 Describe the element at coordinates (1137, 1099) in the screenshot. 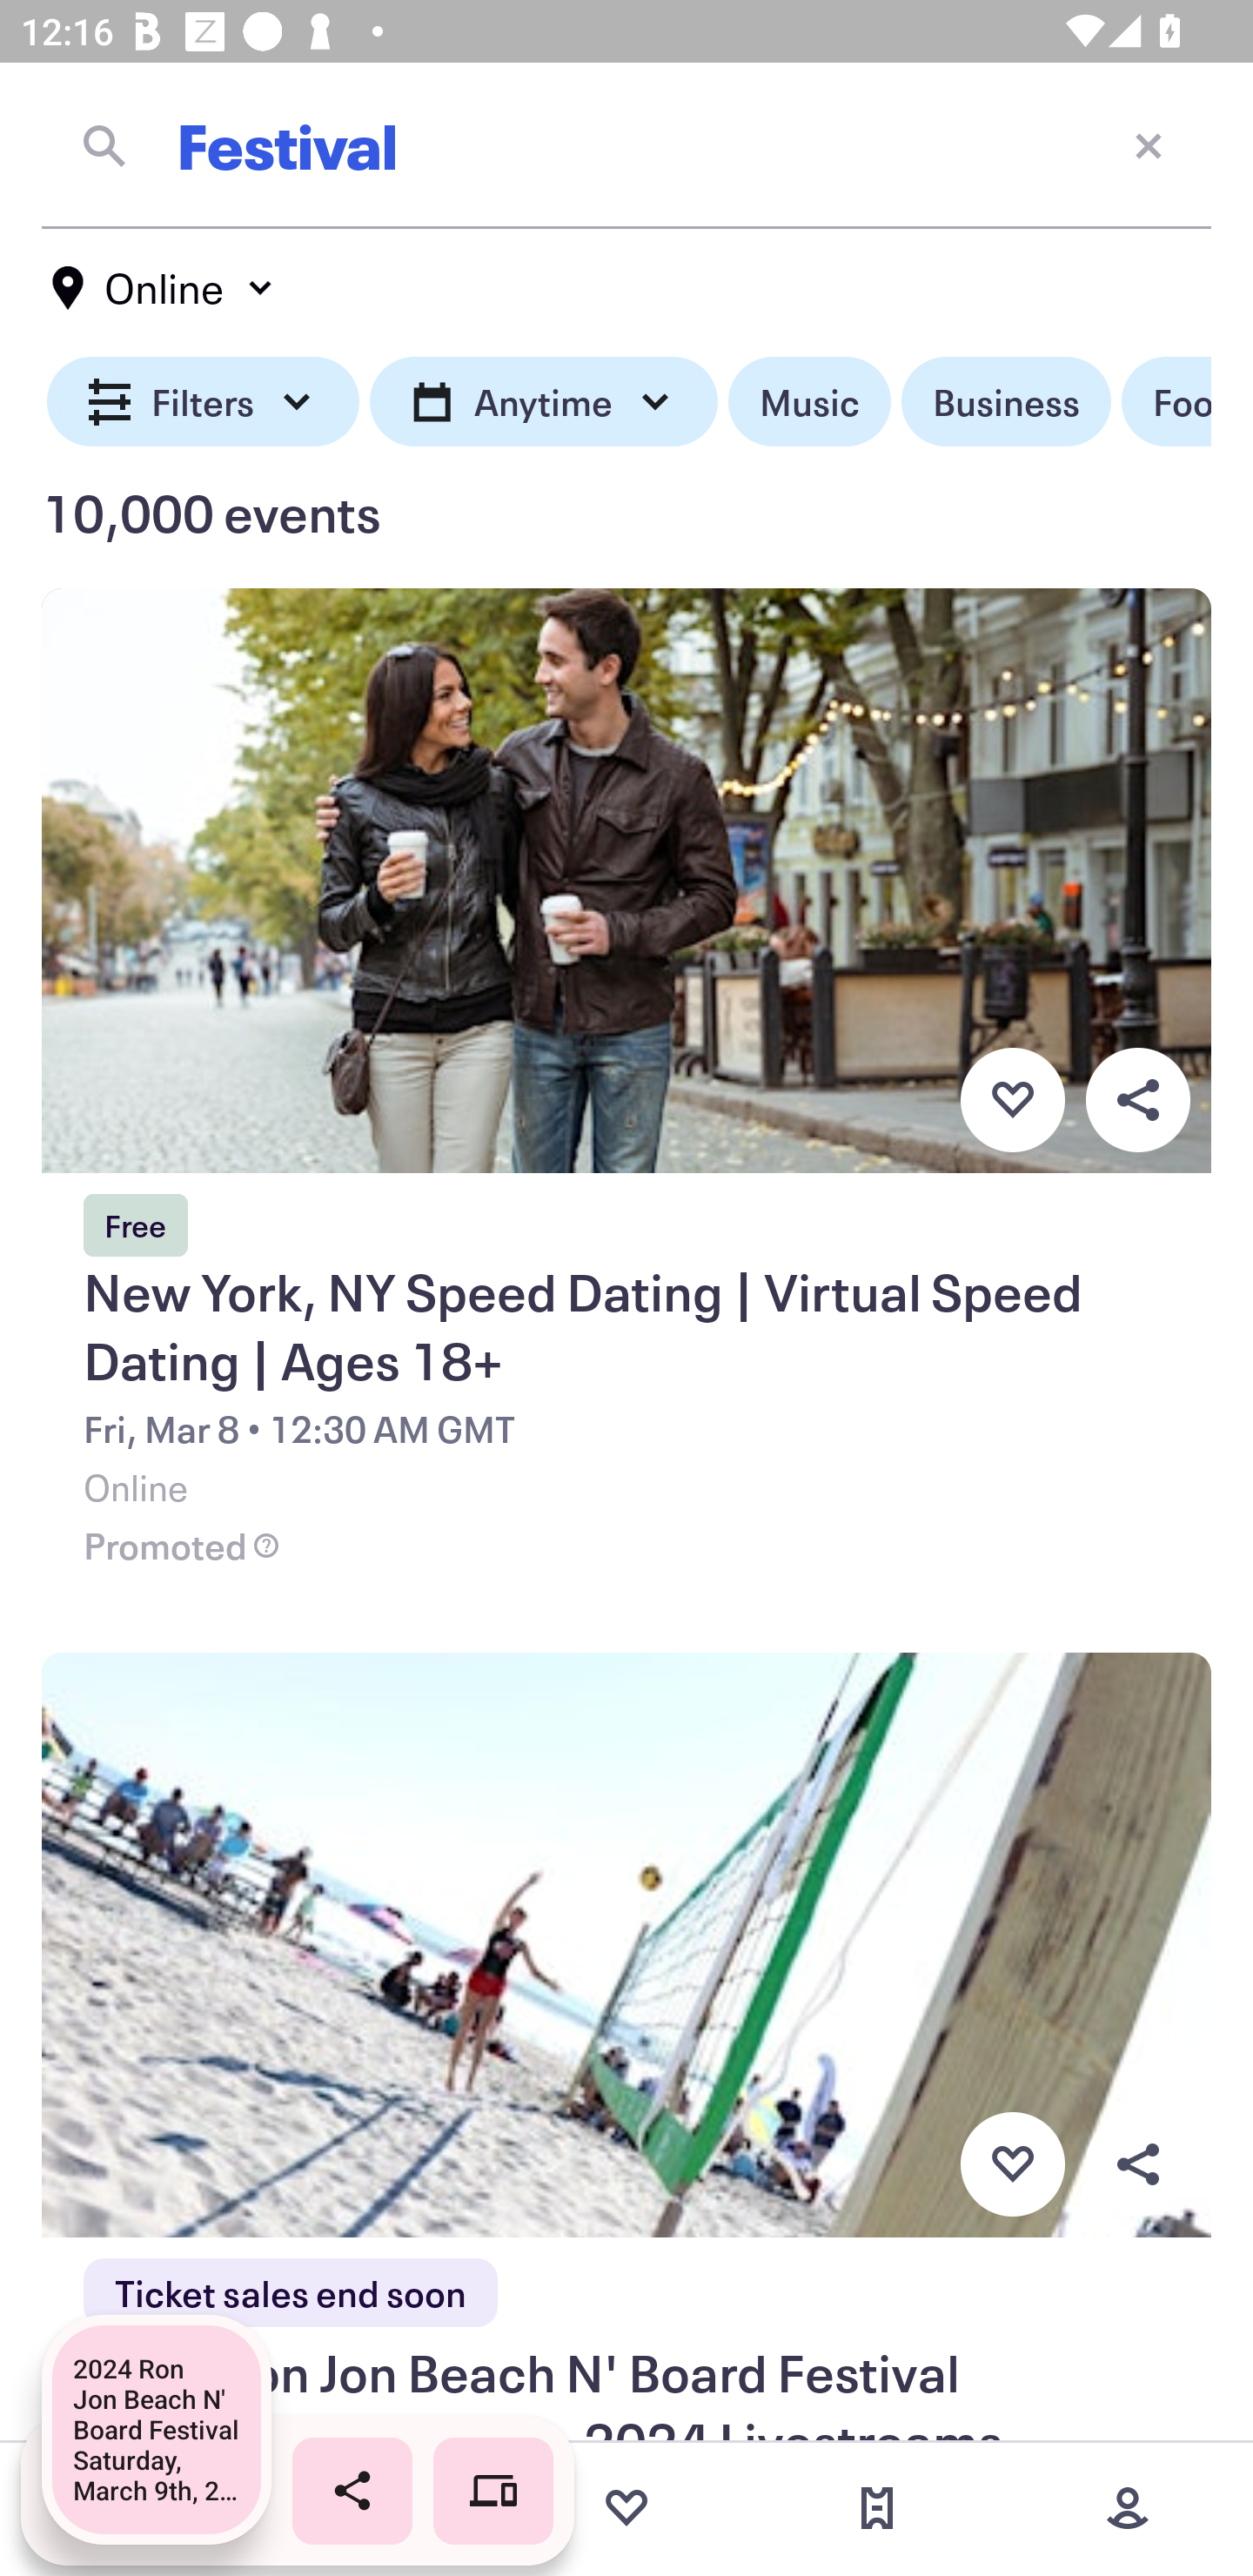

I see `Overflow menu button` at that location.